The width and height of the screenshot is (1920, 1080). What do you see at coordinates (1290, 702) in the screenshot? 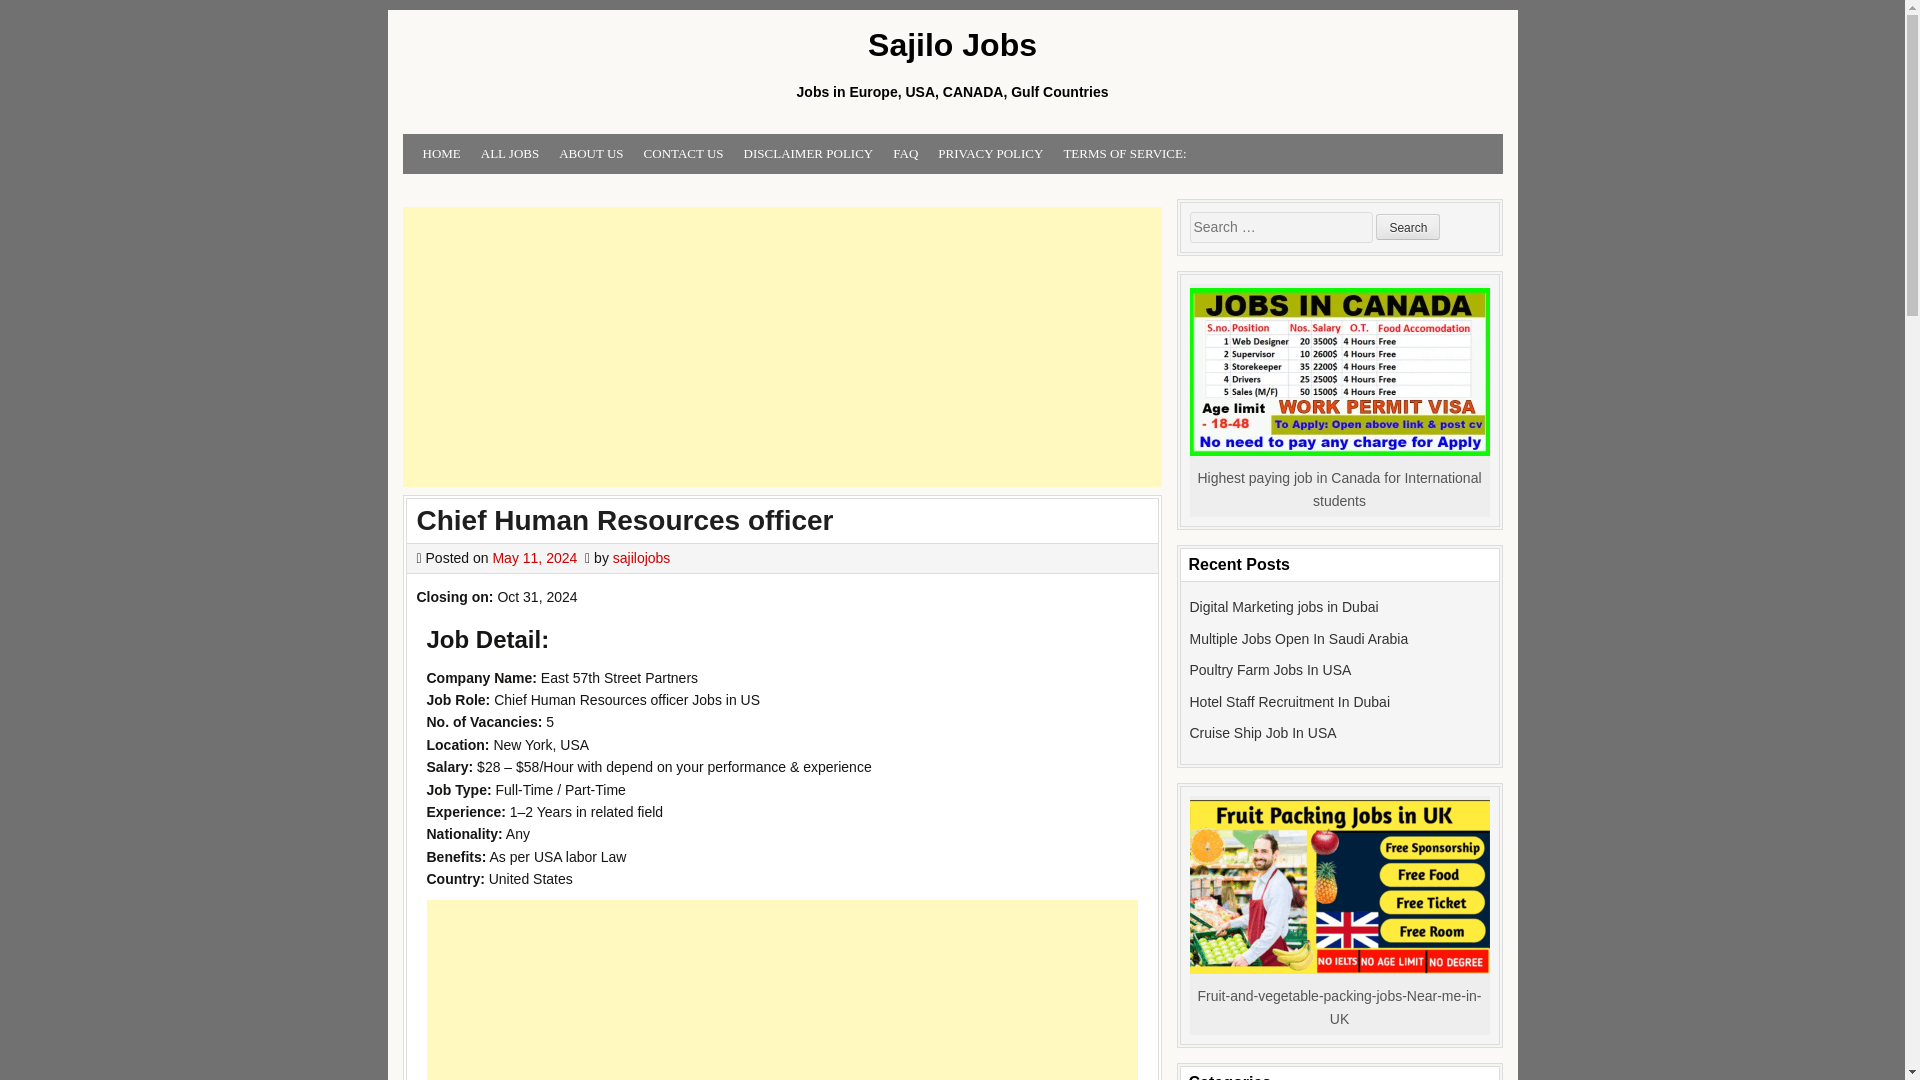
I see `Hotel Staff Recruitment In Dubai` at bounding box center [1290, 702].